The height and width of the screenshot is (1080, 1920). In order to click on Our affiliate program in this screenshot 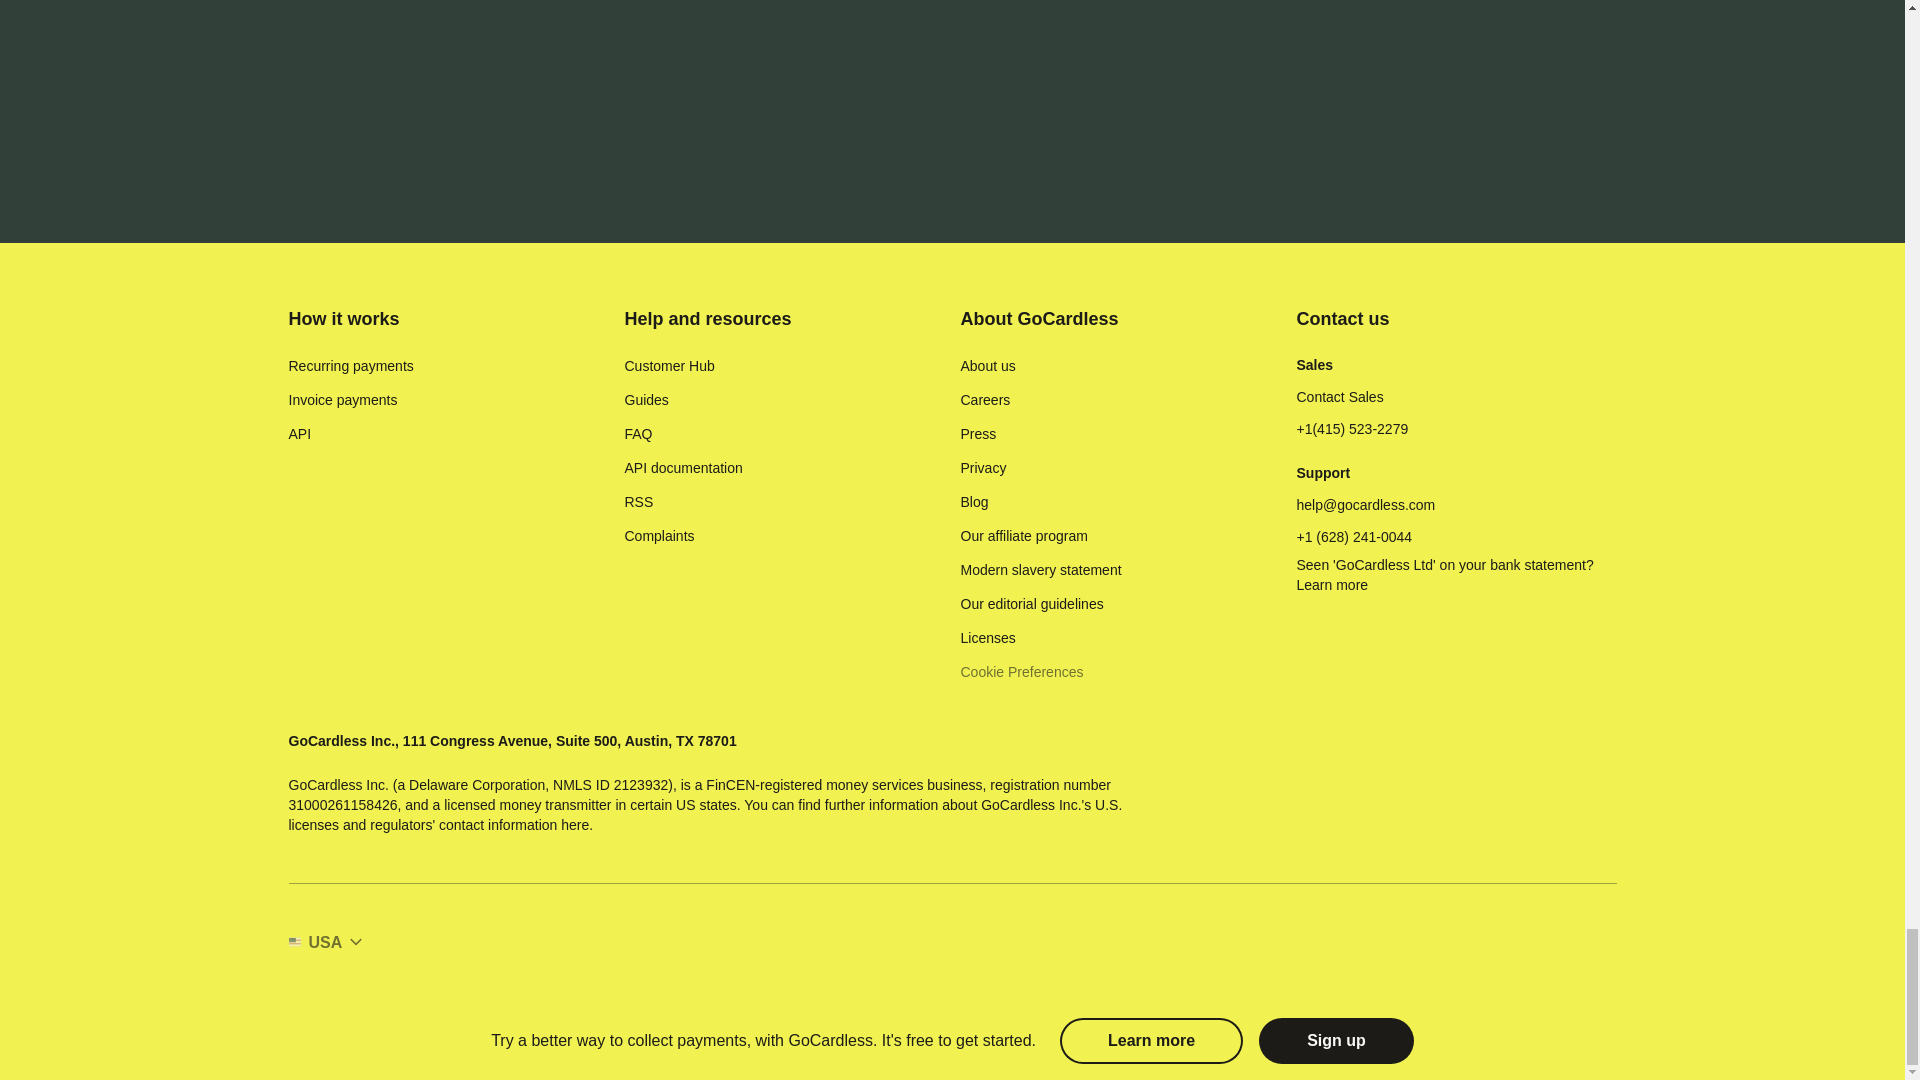, I will do `click(1023, 536)`.